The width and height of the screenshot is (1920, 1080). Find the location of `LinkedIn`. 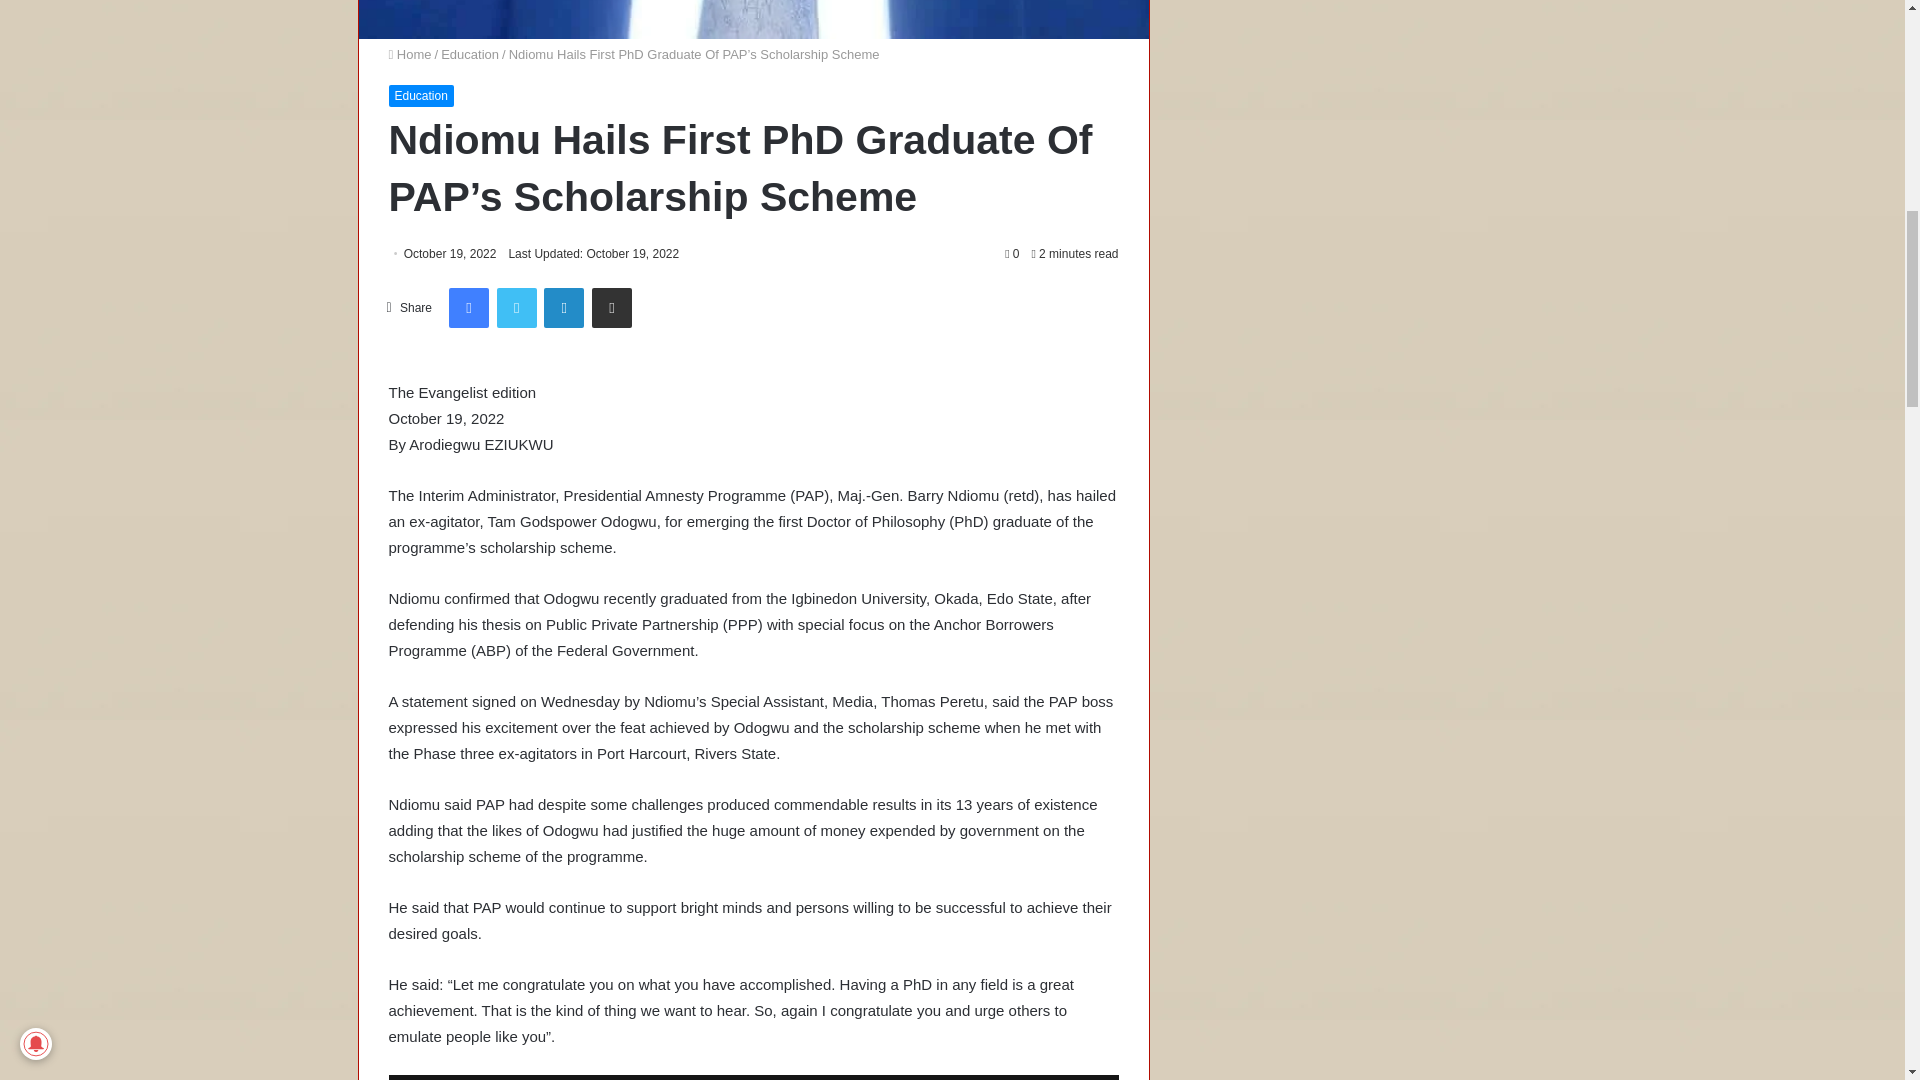

LinkedIn is located at coordinates (563, 308).